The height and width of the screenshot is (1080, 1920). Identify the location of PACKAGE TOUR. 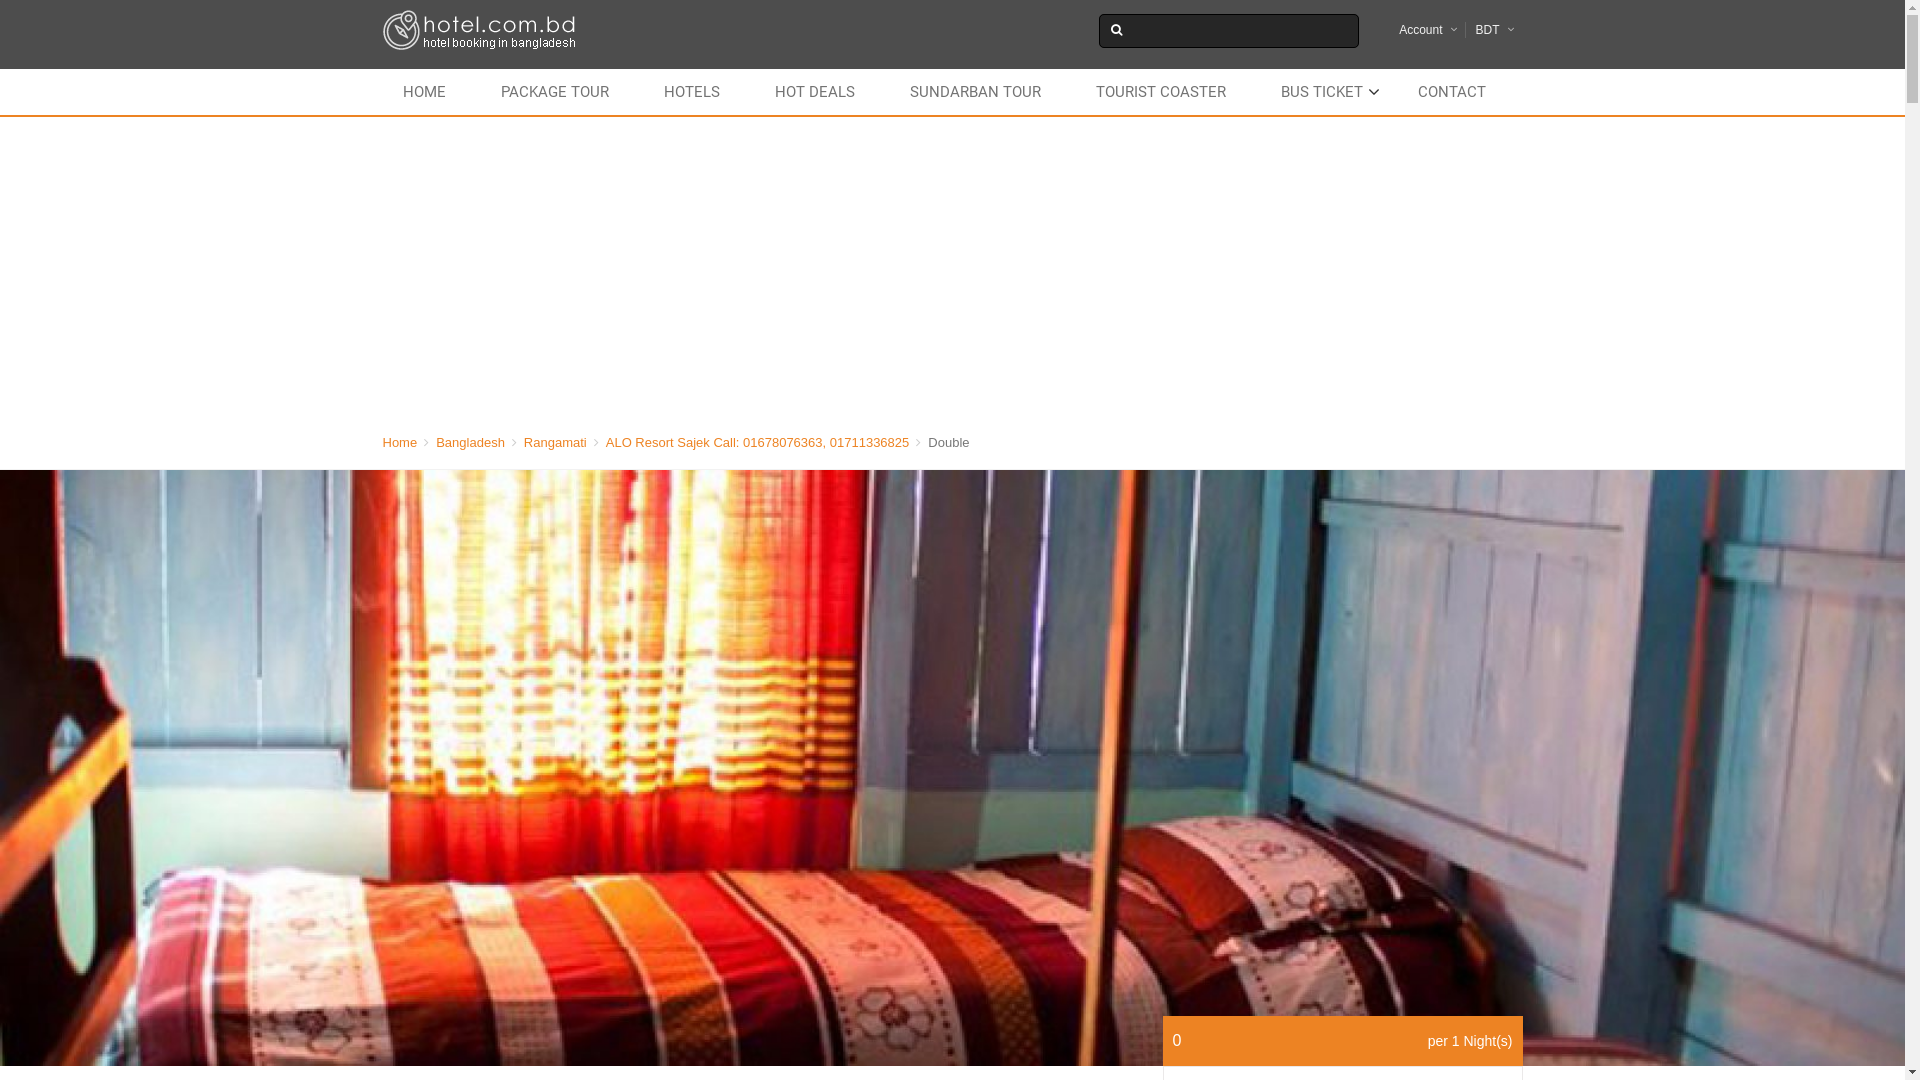
(560, 92).